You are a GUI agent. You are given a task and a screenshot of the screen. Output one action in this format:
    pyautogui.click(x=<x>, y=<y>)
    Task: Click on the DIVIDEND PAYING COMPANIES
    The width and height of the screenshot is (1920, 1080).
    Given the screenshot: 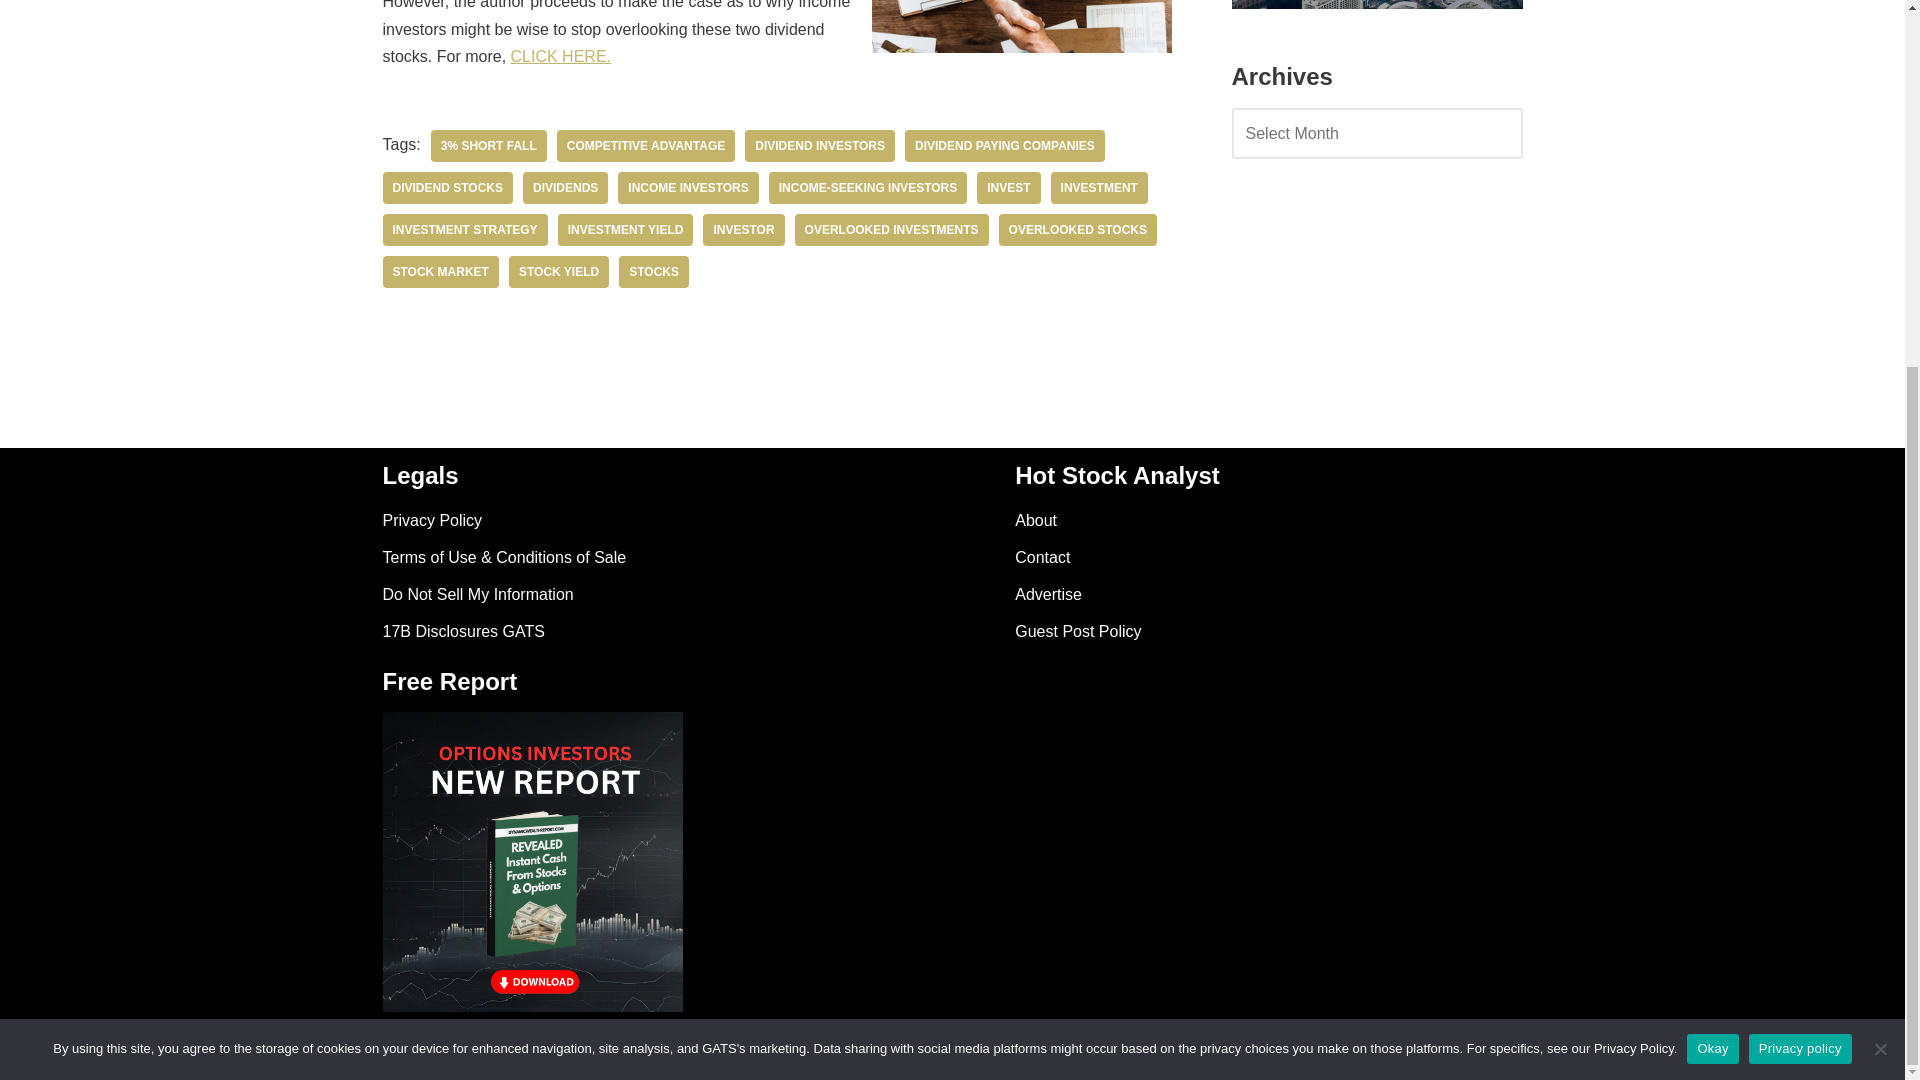 What is the action you would take?
    pyautogui.click(x=1004, y=146)
    